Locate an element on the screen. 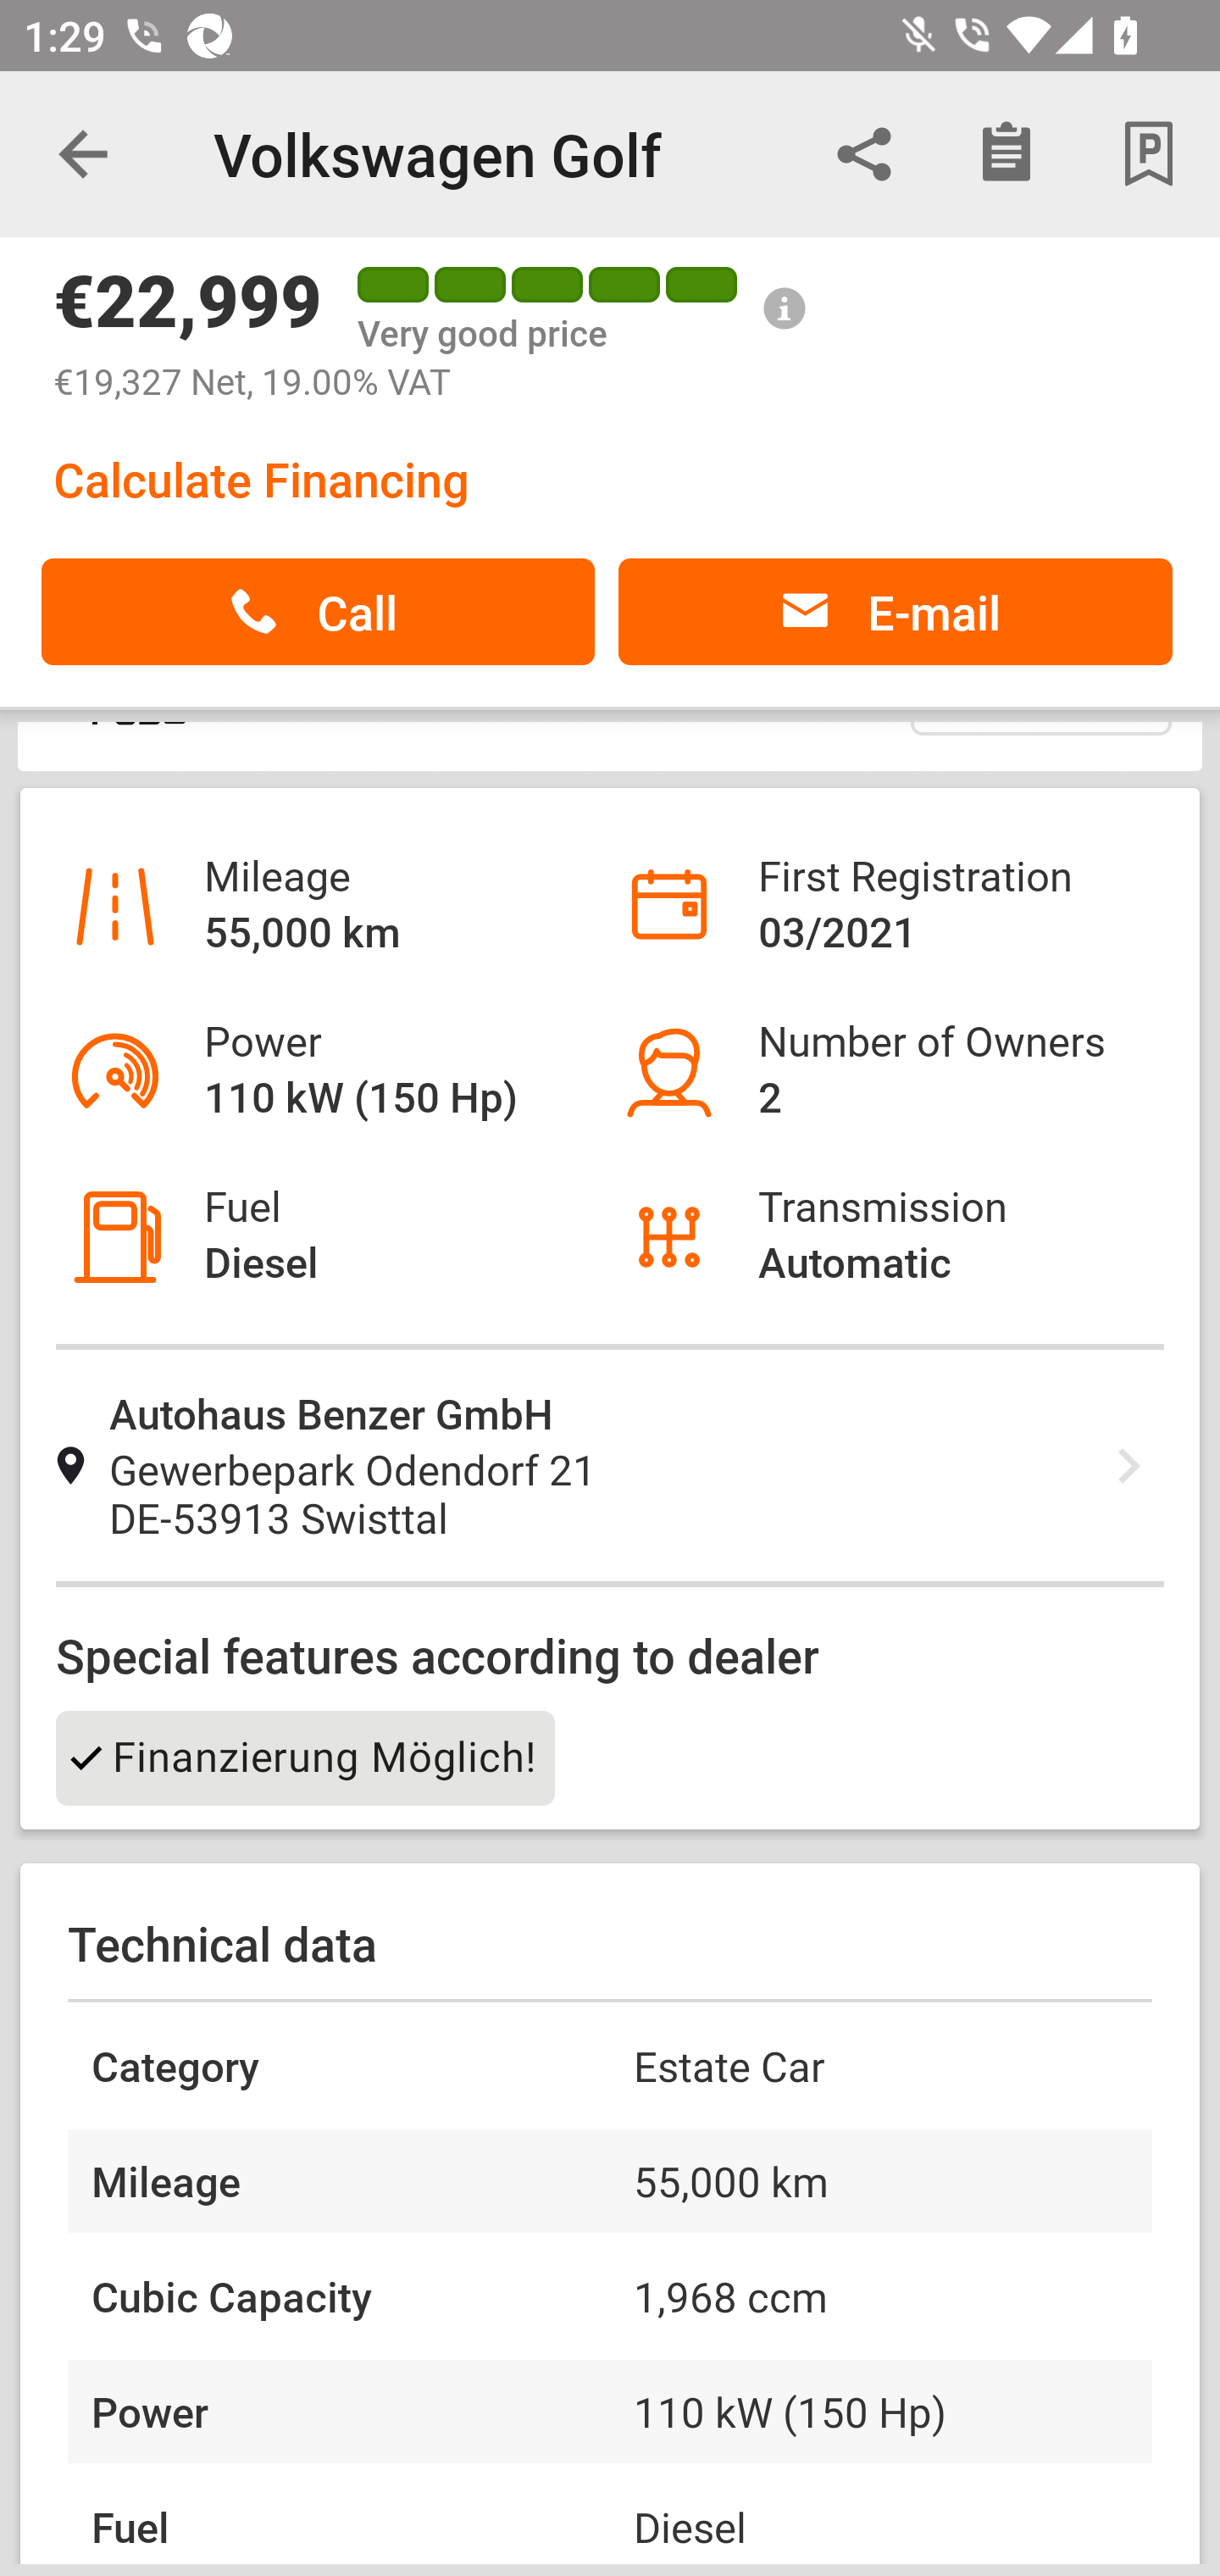 Image resolution: width=1220 pixels, height=2576 pixels. Park is located at coordinates (1149, 154).